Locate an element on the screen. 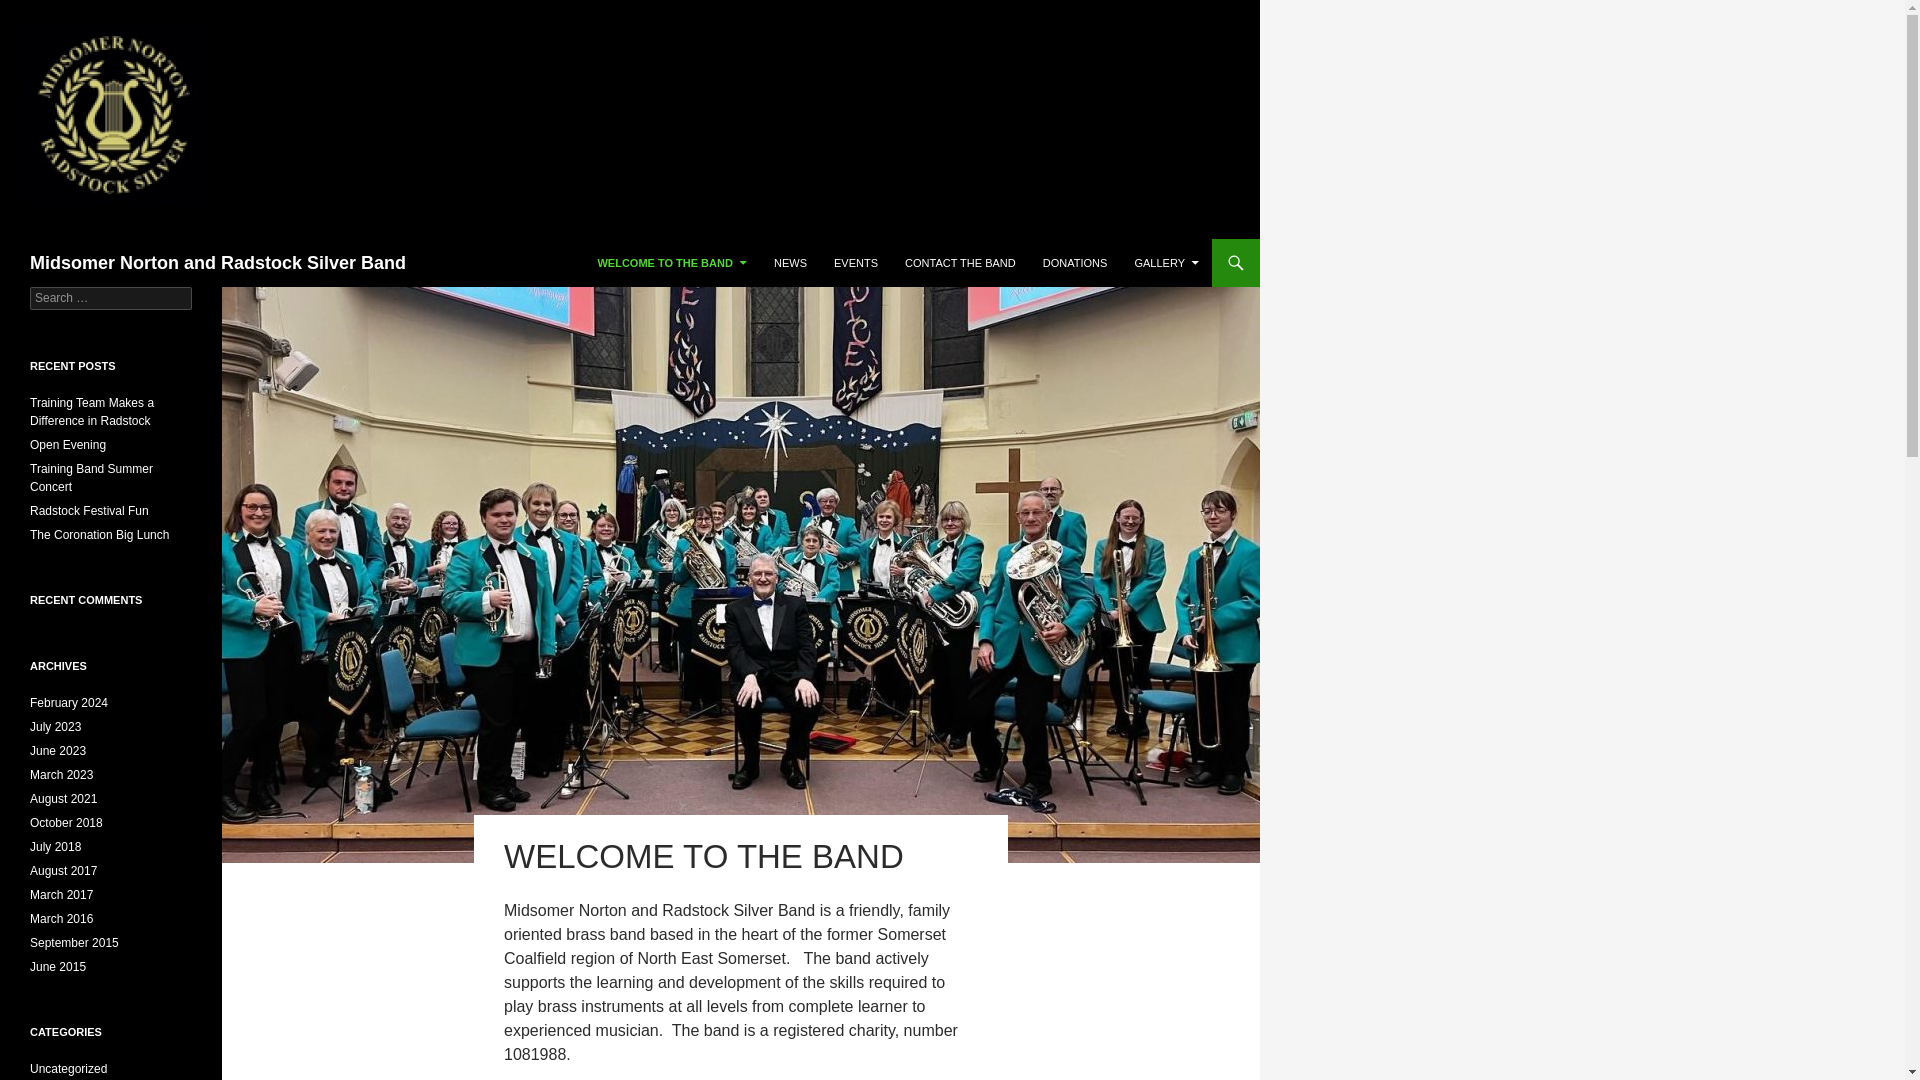 The height and width of the screenshot is (1080, 1920). CONTACT THE BAND is located at coordinates (960, 262).